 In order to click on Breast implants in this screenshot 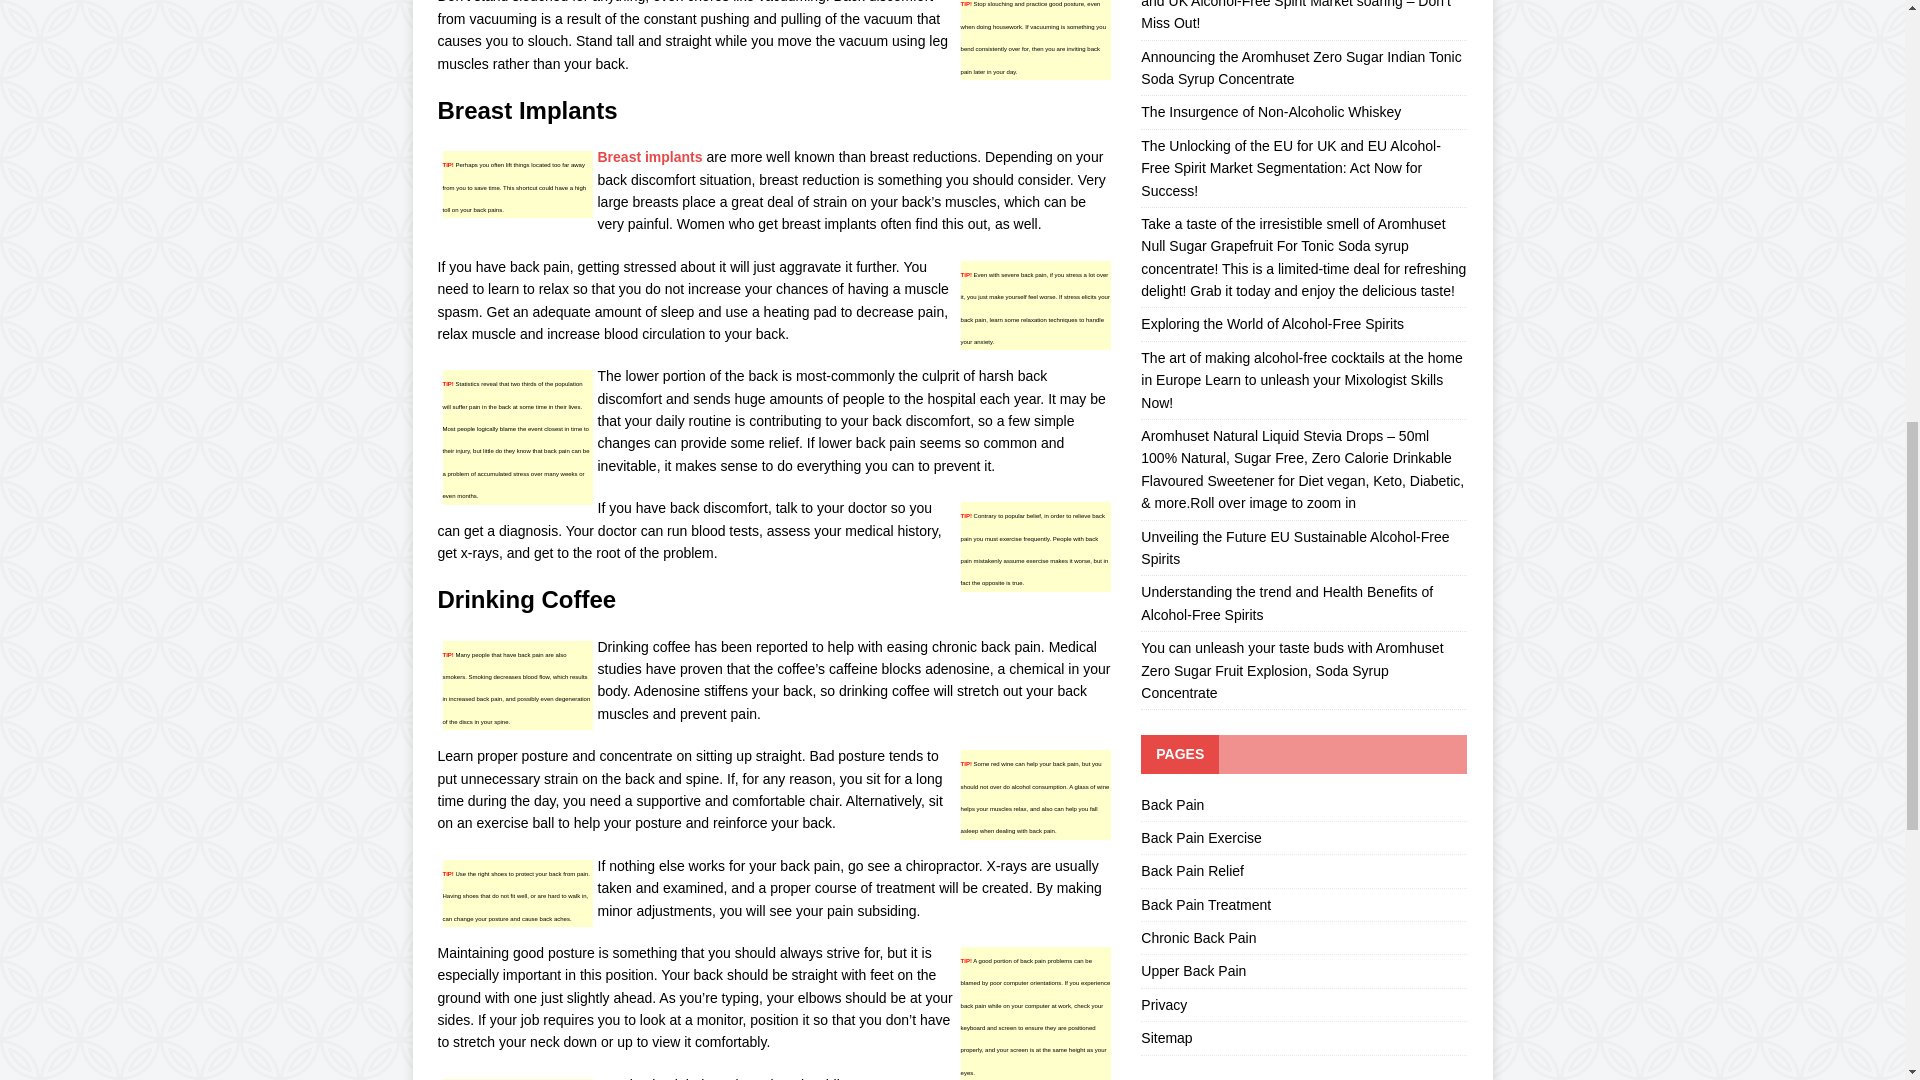, I will do `click(650, 157)`.